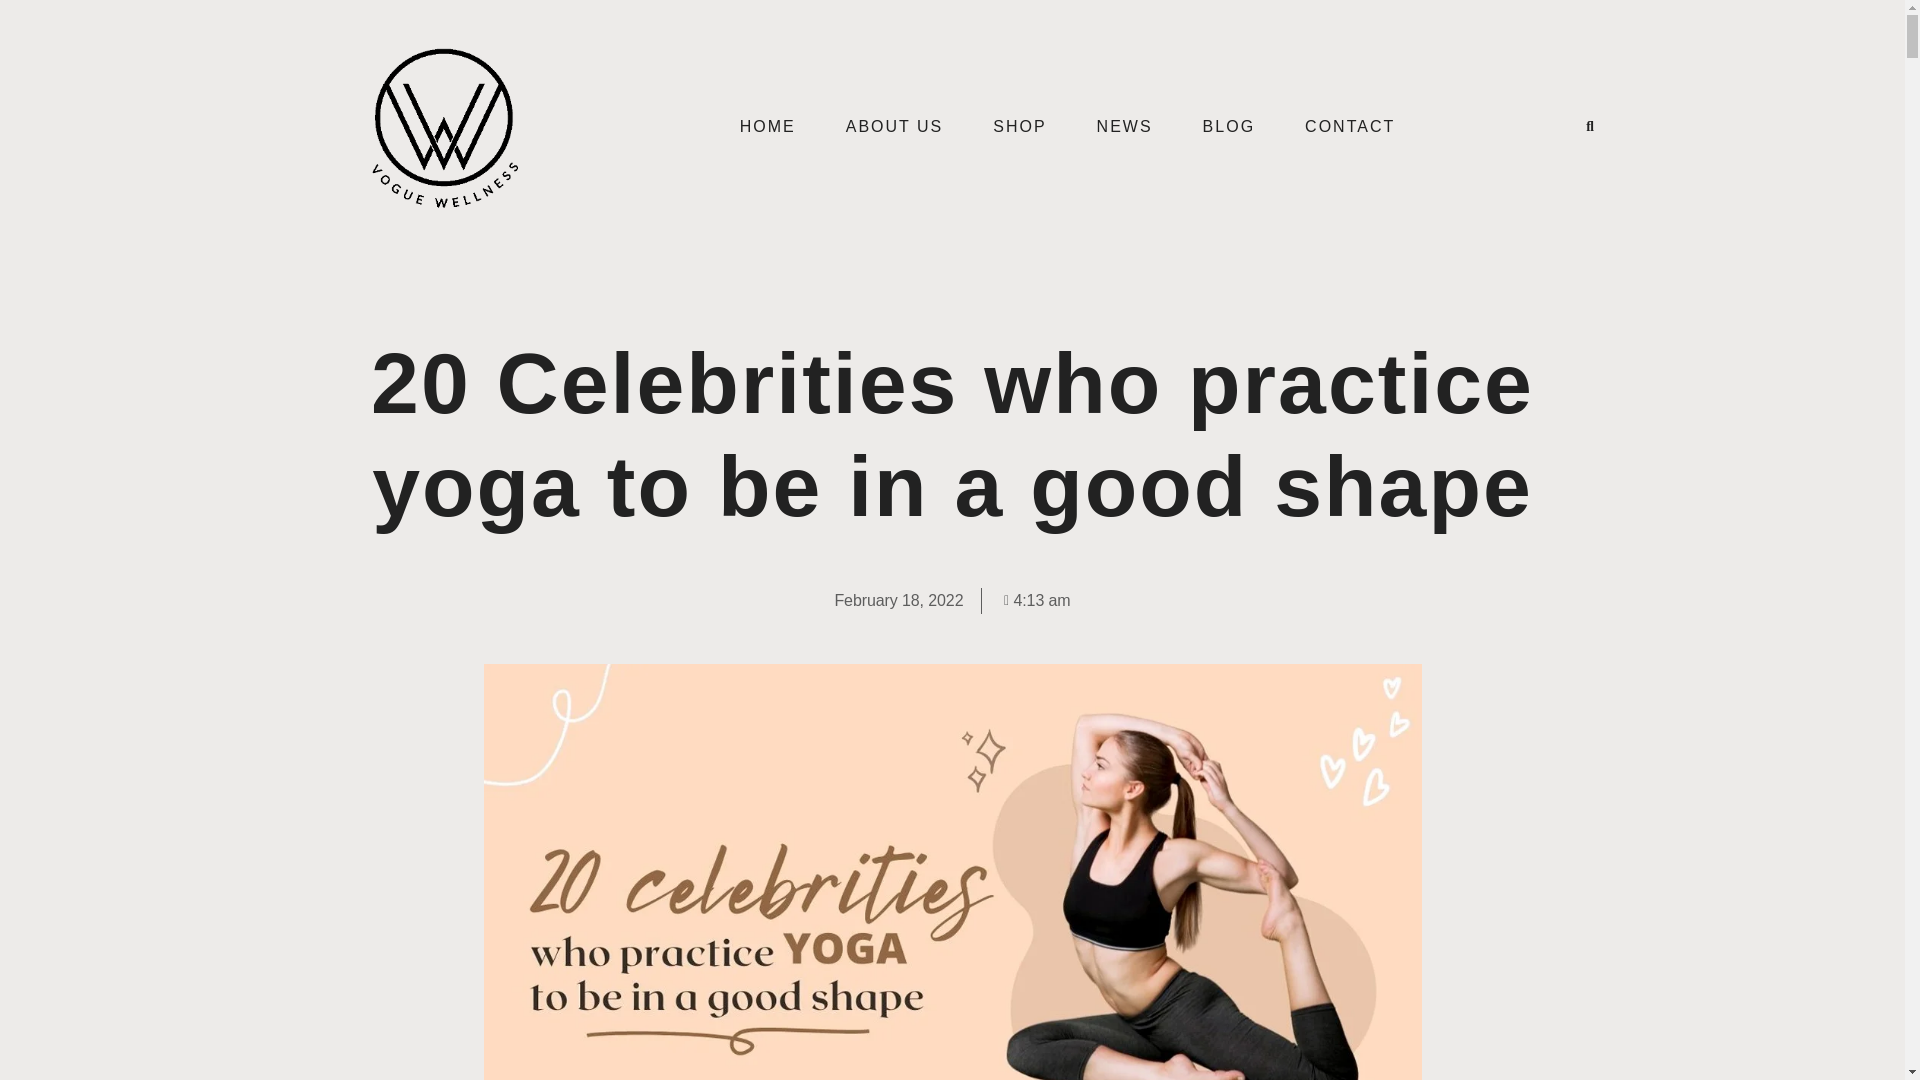 Image resolution: width=1920 pixels, height=1080 pixels. Describe the element at coordinates (768, 126) in the screenshot. I see `HOME` at that location.